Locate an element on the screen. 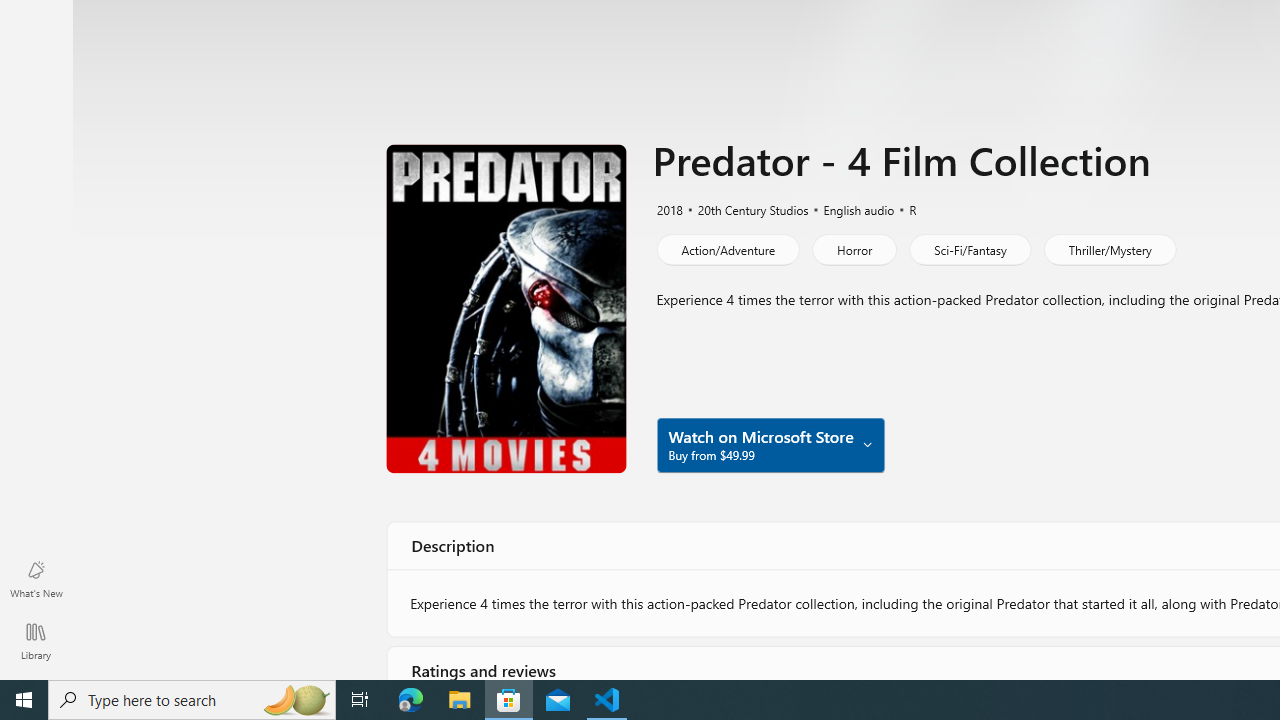 This screenshot has height=720, width=1280. What's New is located at coordinates (36, 578).